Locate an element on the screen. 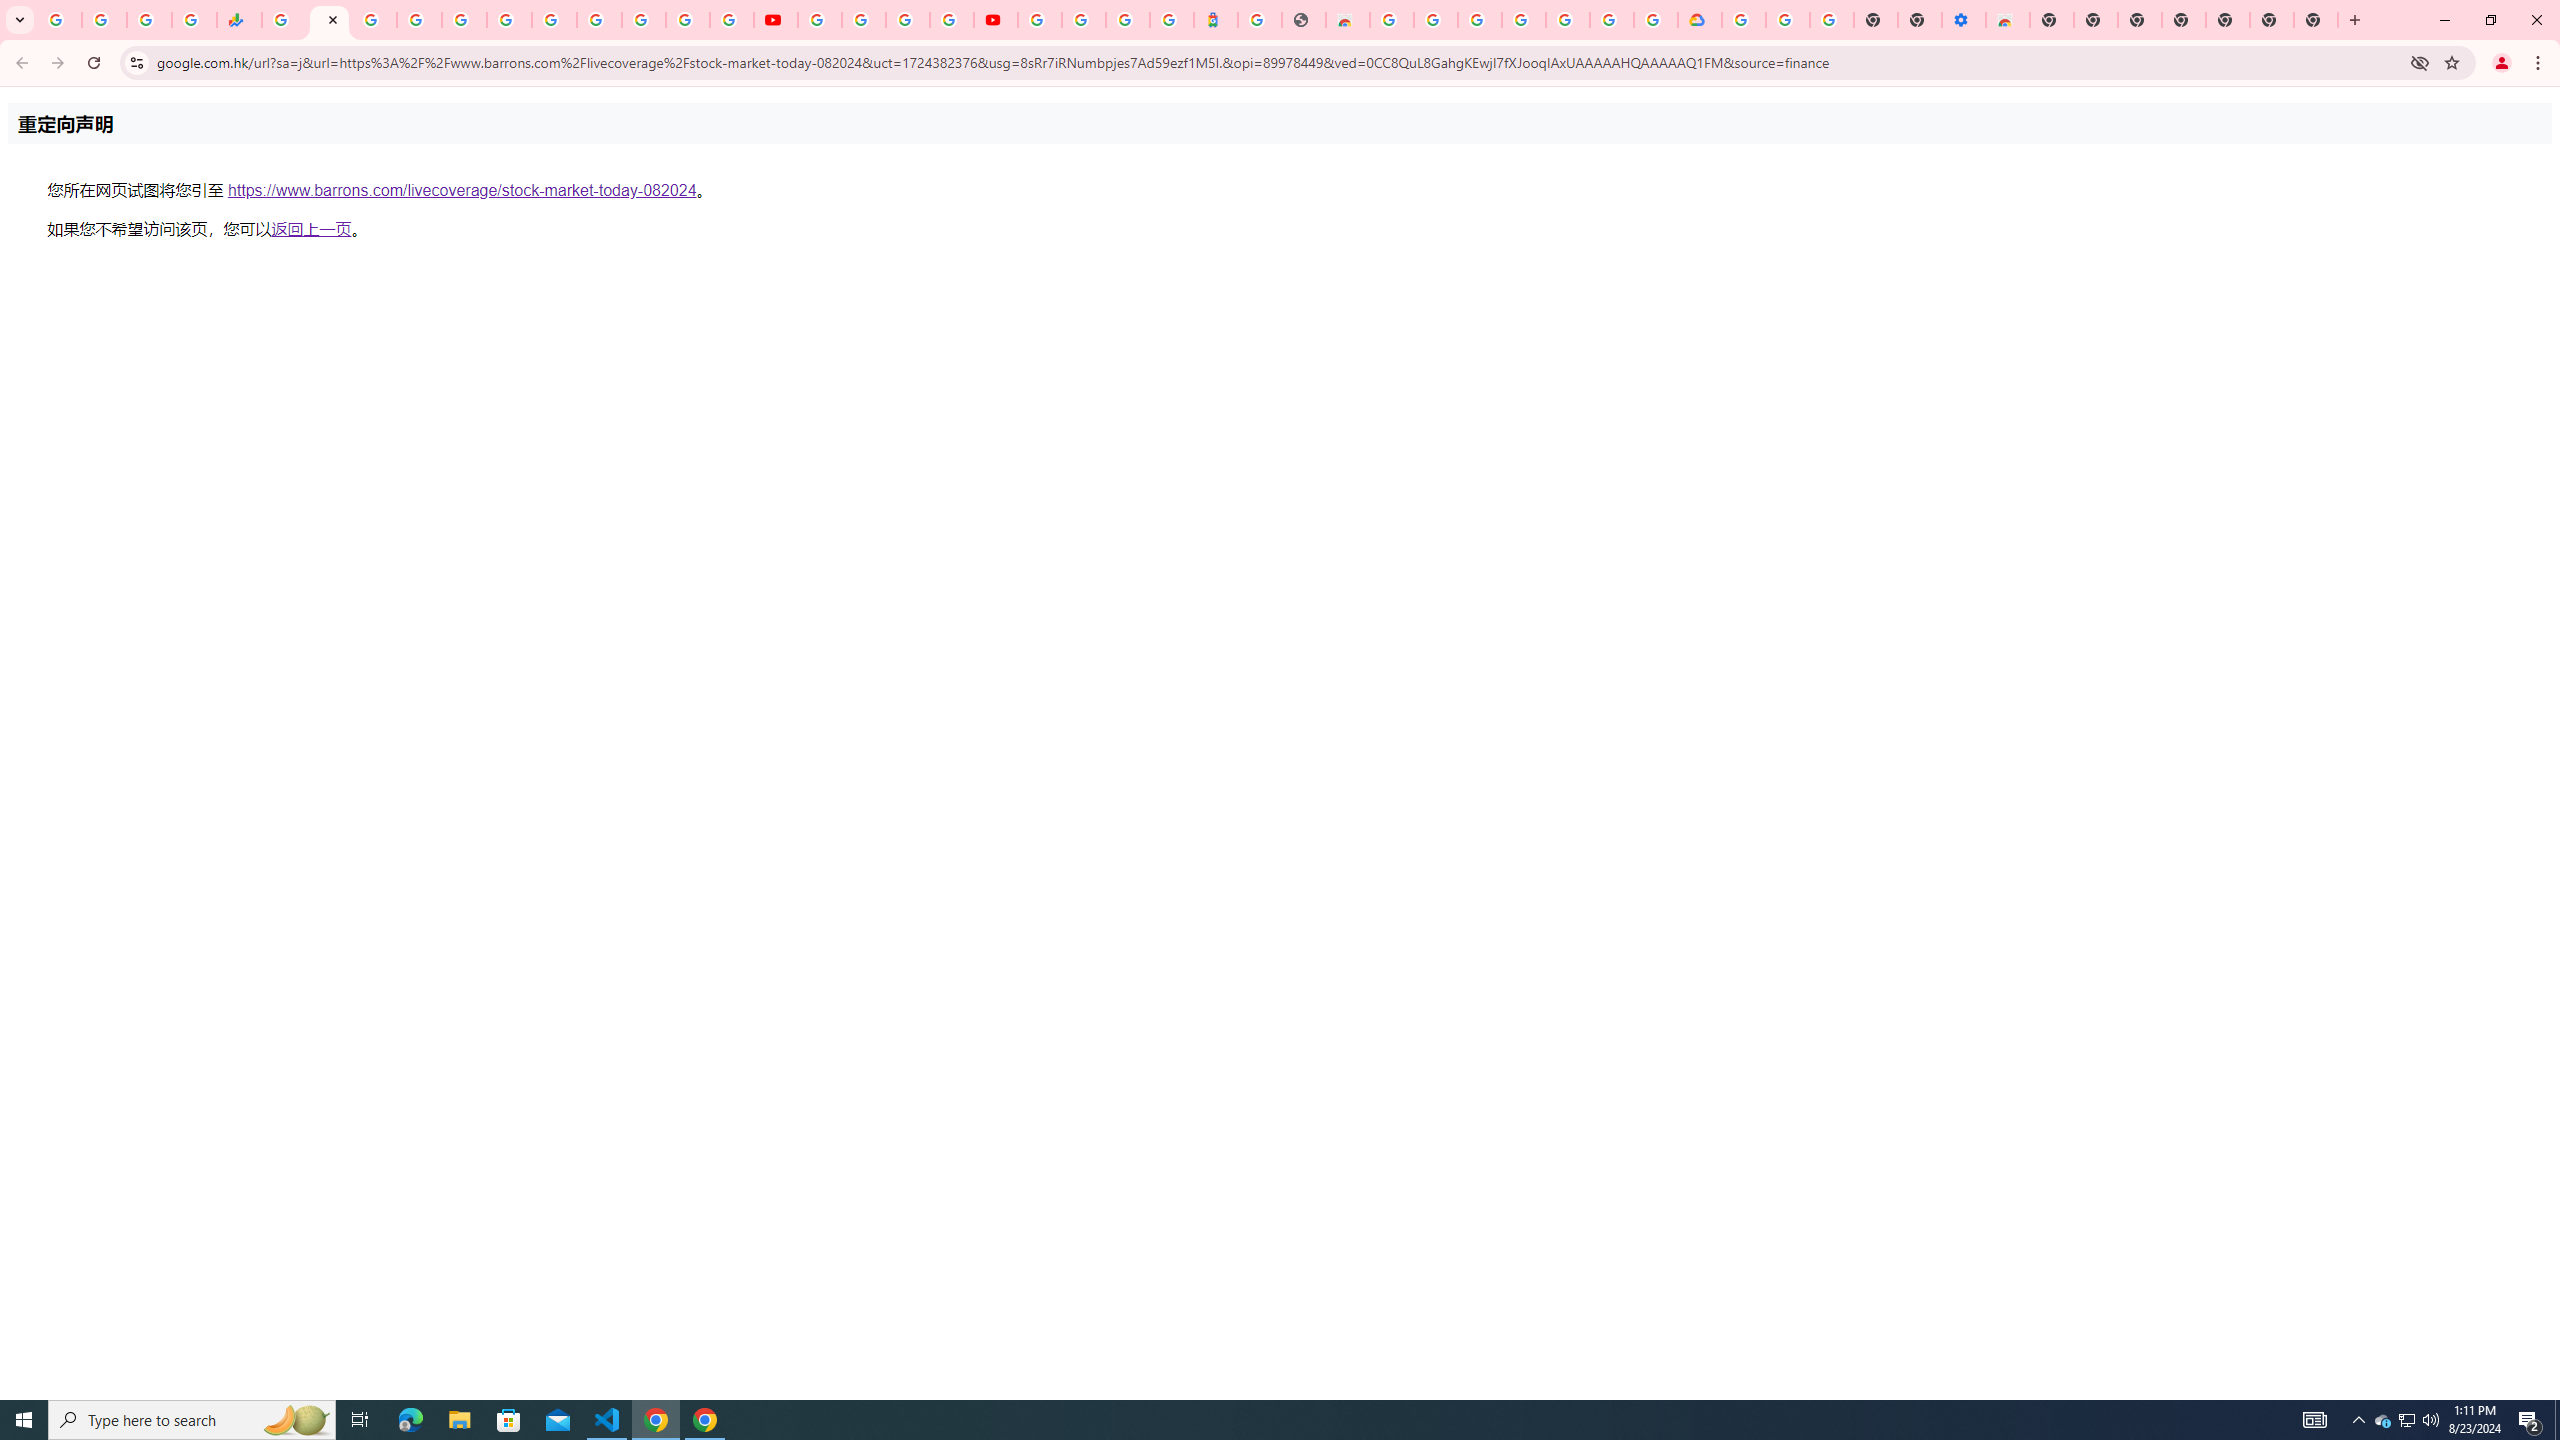 The image size is (2560, 1440). Google Account Help is located at coordinates (864, 20).